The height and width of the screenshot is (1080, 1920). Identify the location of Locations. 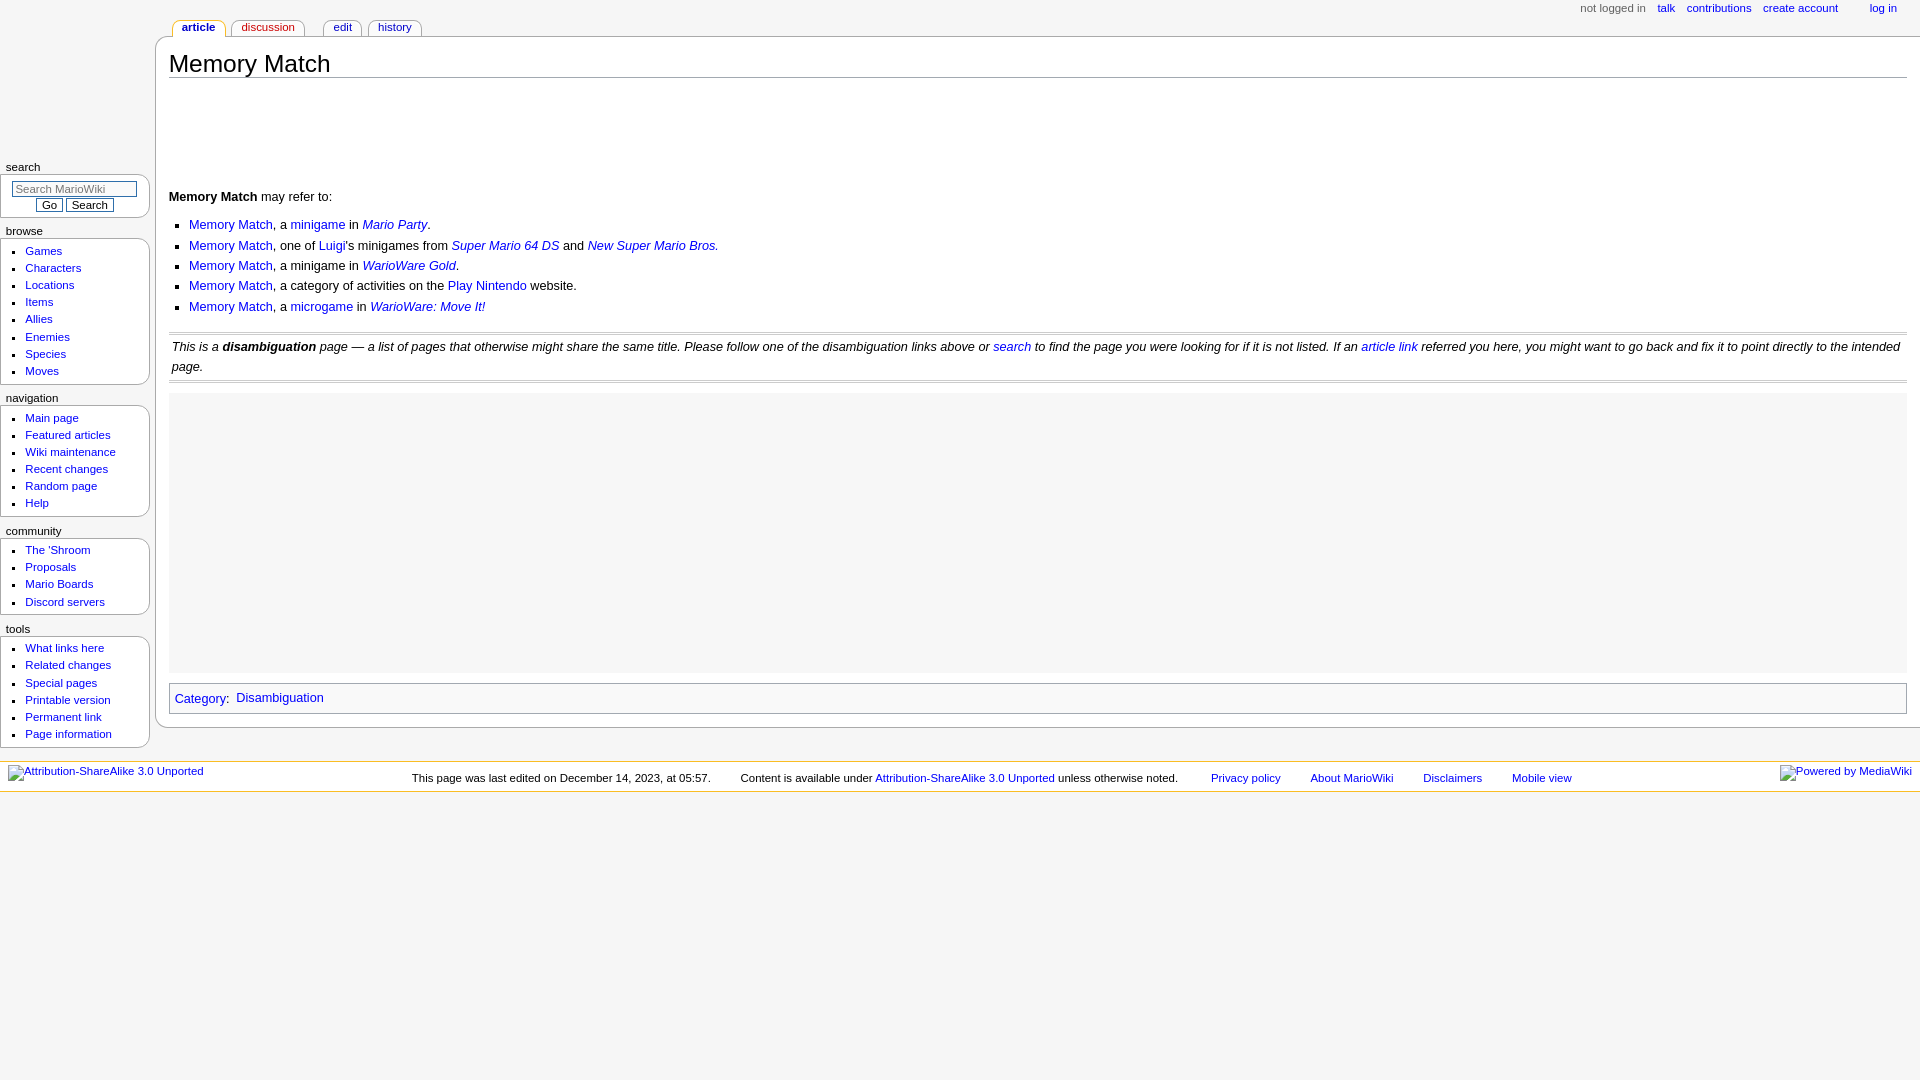
(49, 284).